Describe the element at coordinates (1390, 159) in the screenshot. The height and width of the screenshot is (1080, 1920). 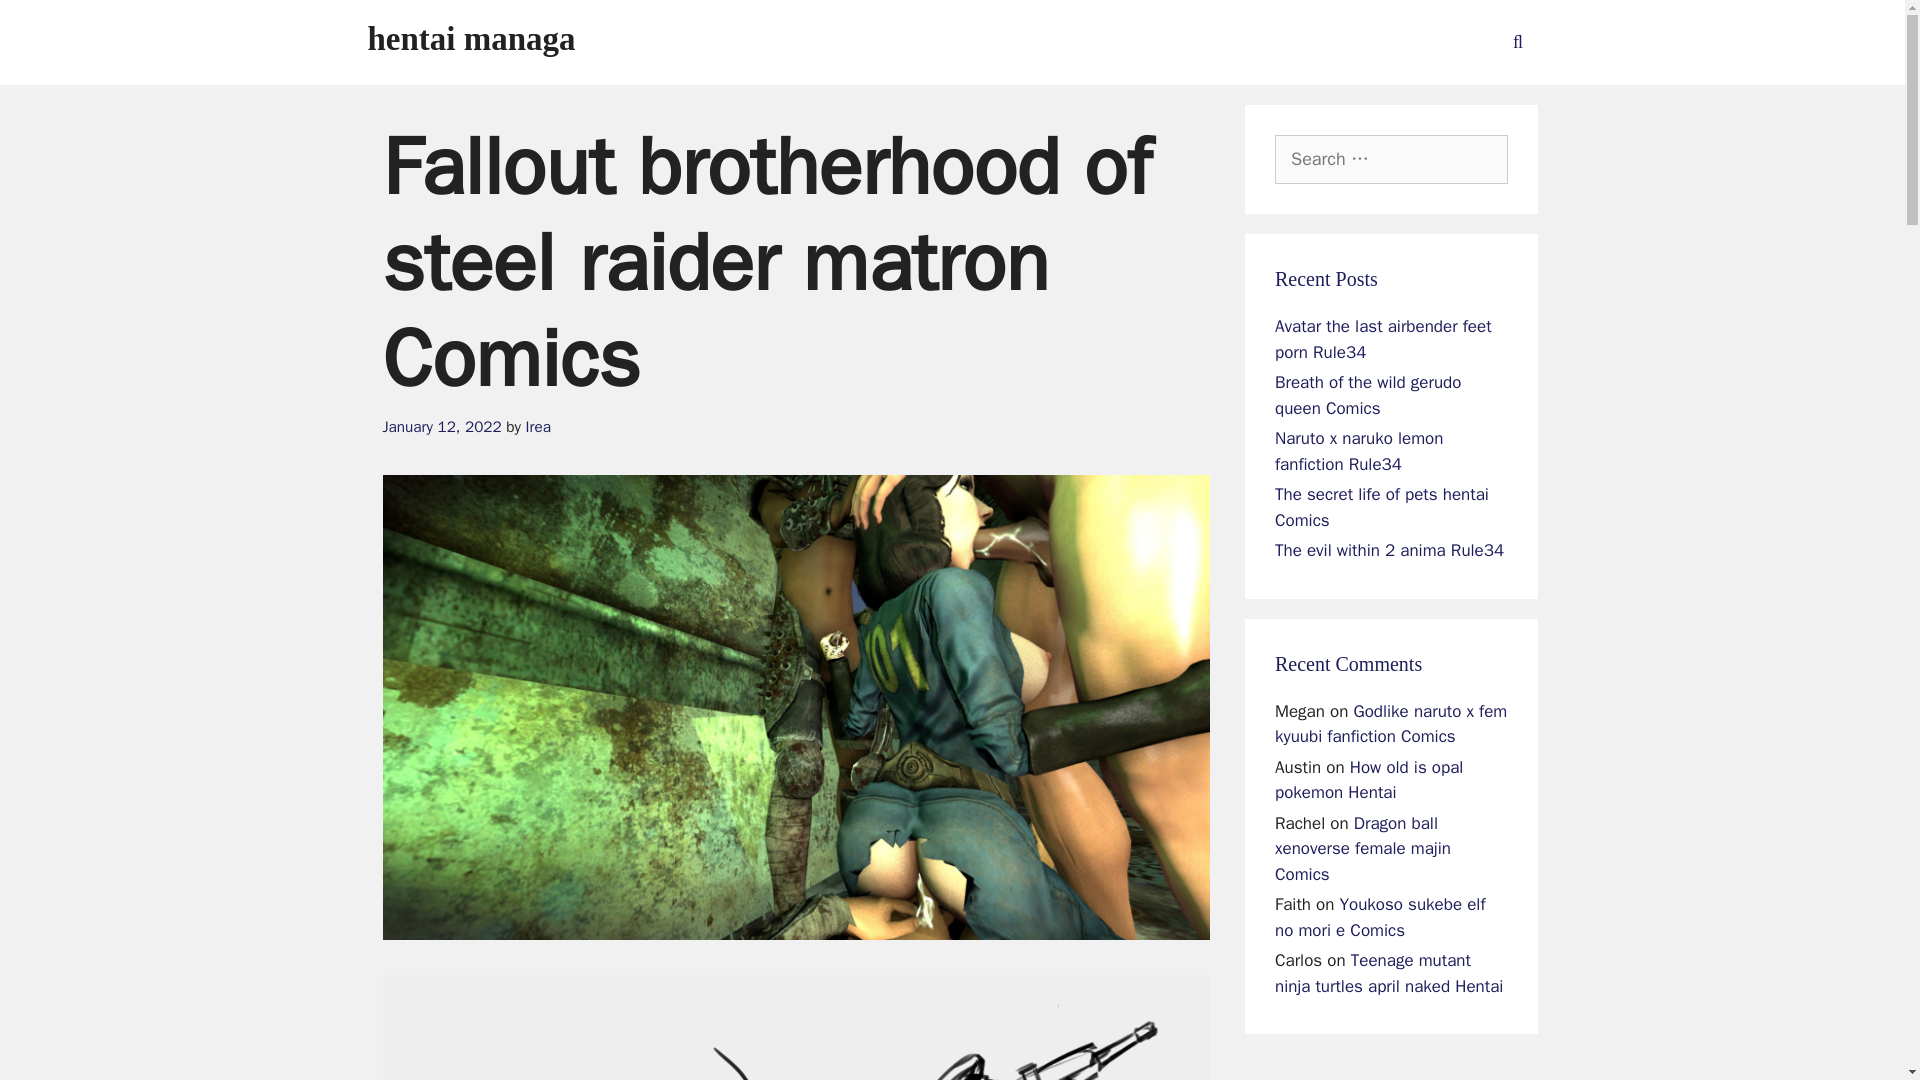
I see `Search for:` at that location.